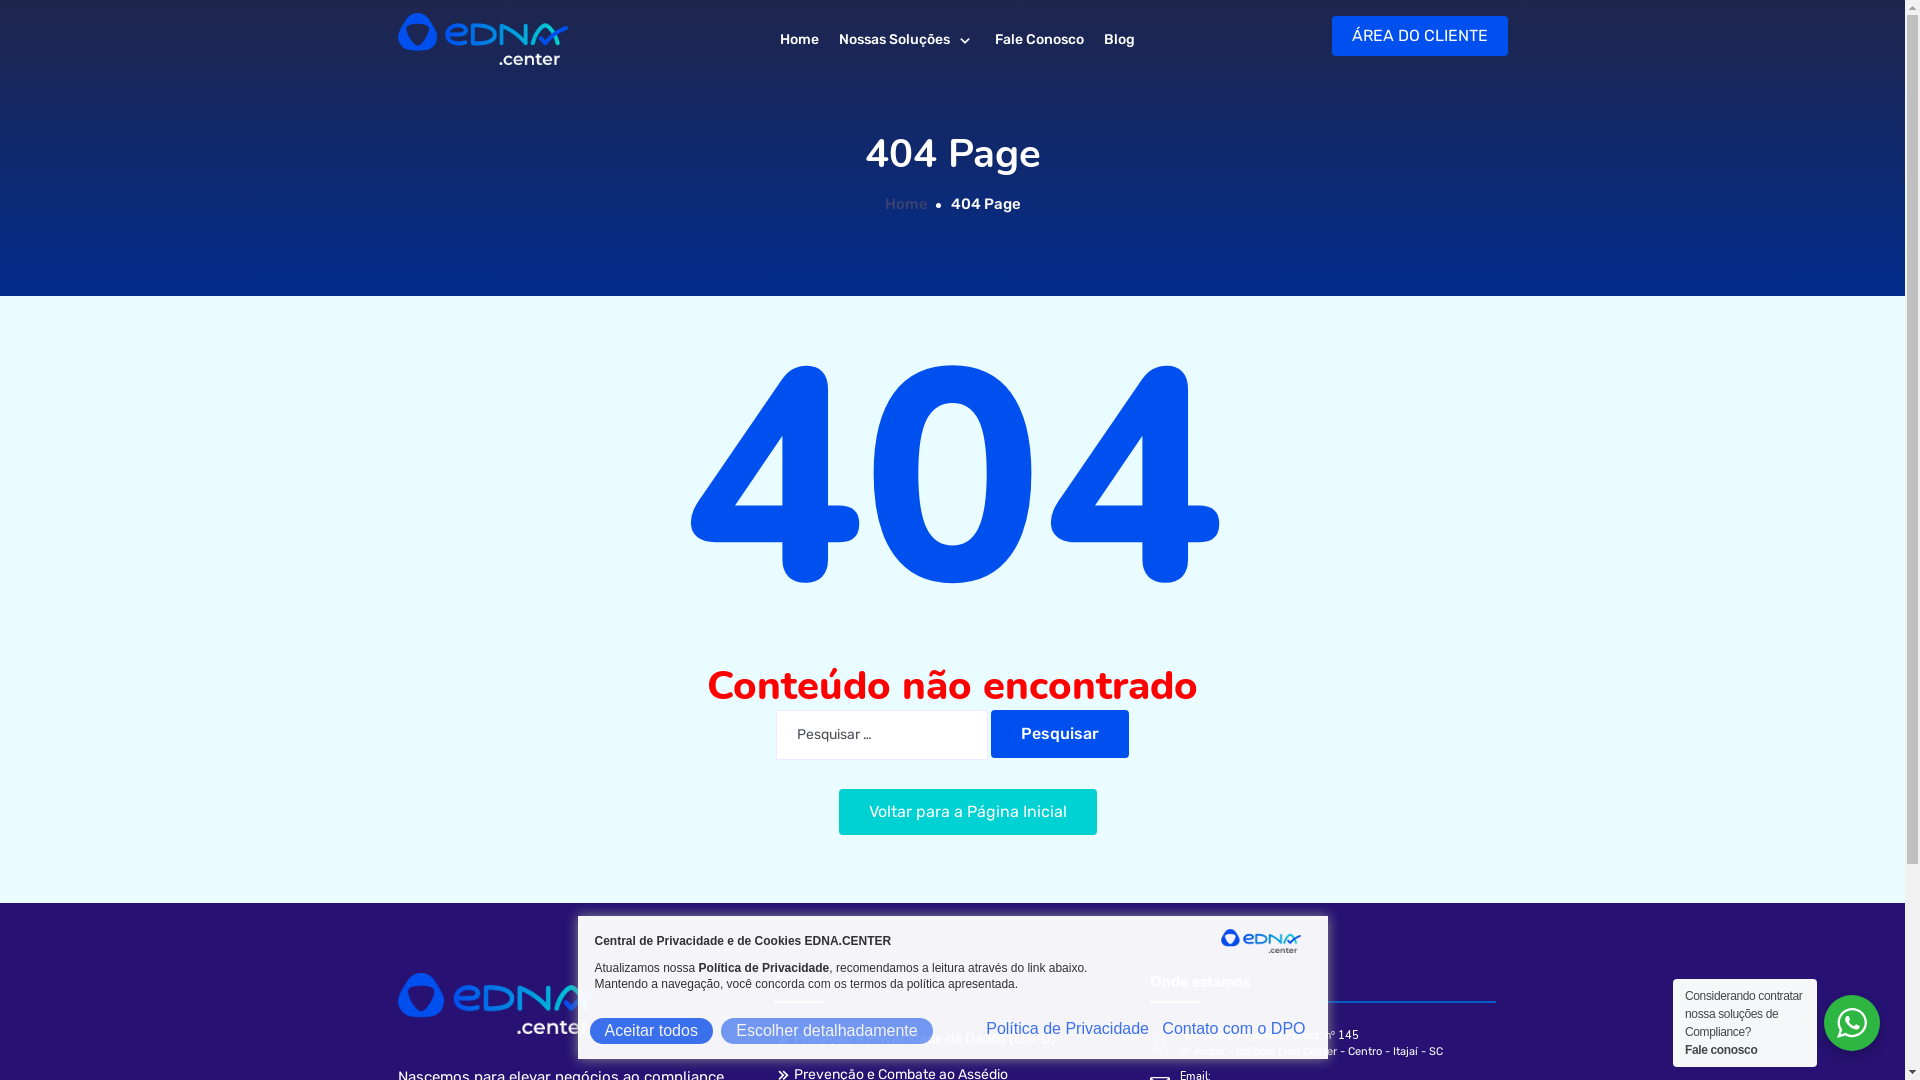 This screenshot has width=1920, height=1080. Describe the element at coordinates (906, 204) in the screenshot. I see `Home` at that location.